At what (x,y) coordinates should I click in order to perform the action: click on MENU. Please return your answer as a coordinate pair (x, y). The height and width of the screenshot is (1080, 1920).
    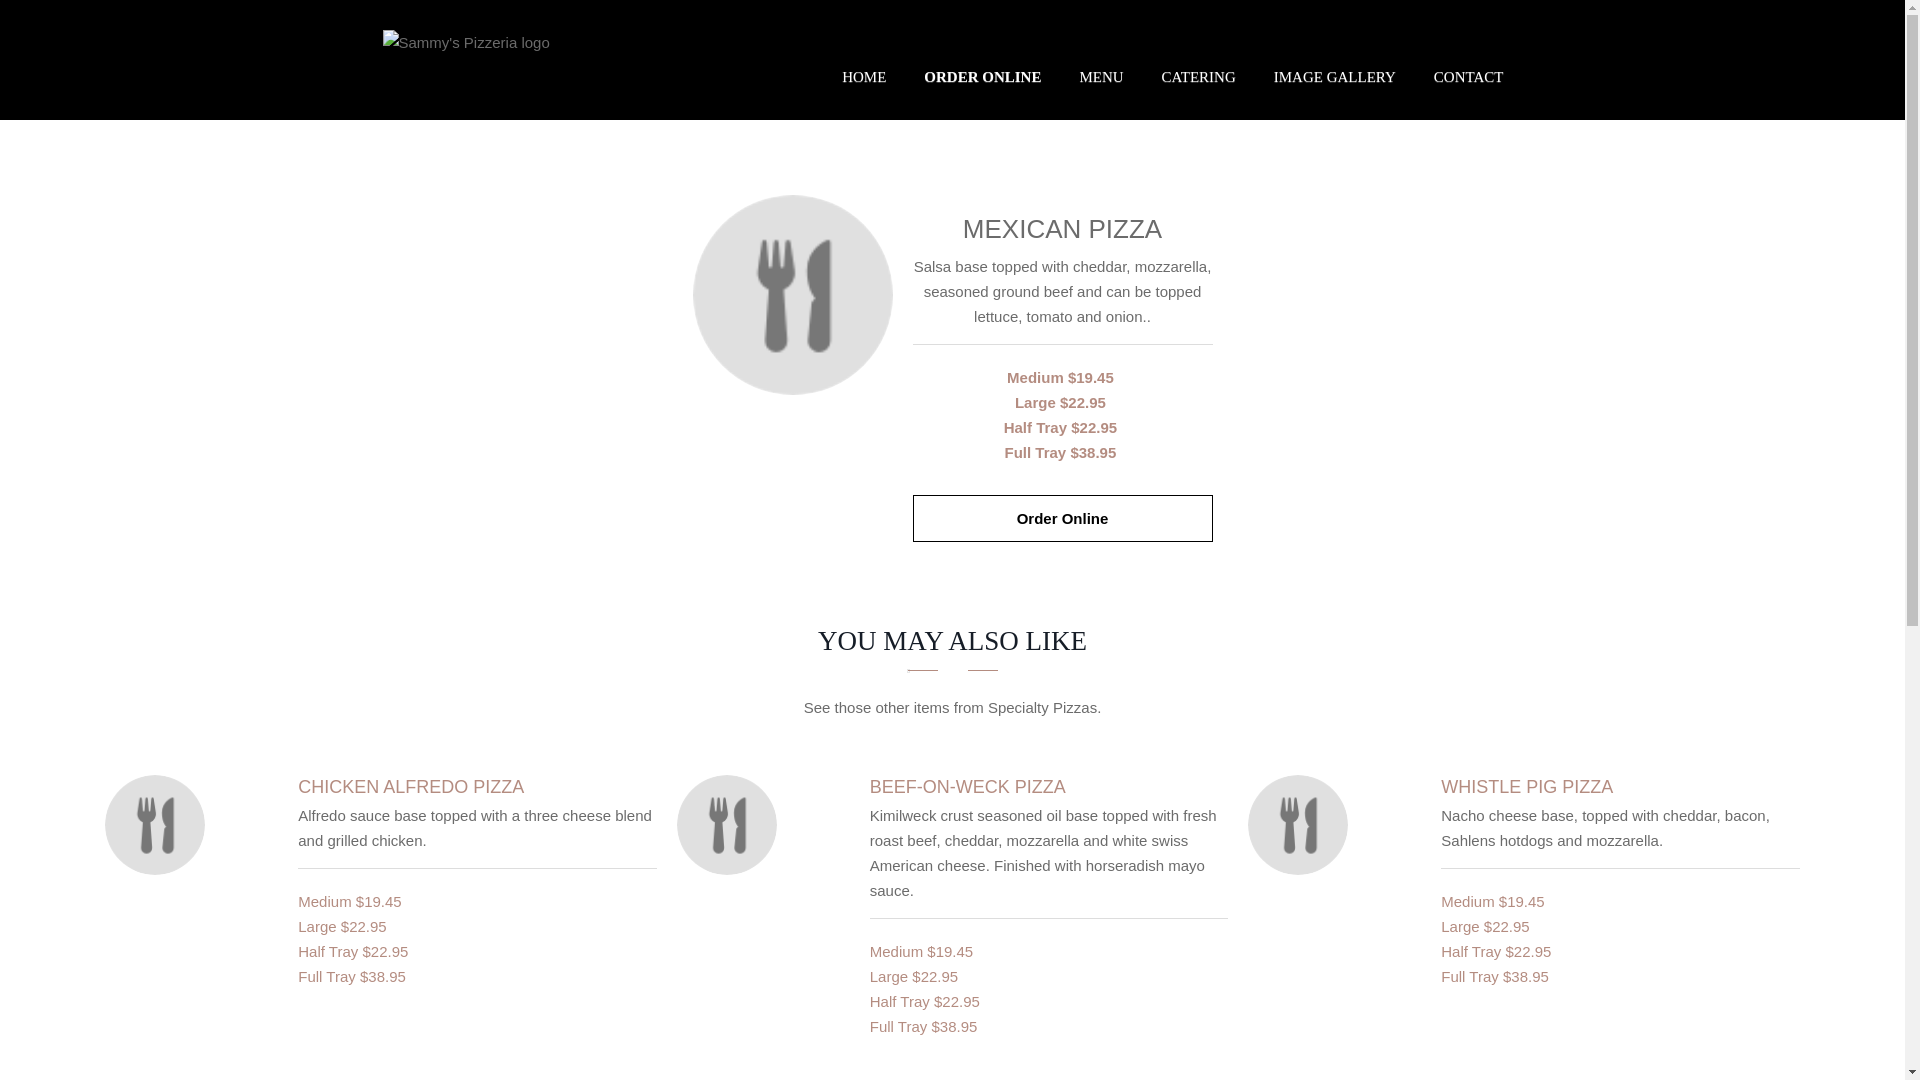
    Looking at the image, I should click on (1100, 76).